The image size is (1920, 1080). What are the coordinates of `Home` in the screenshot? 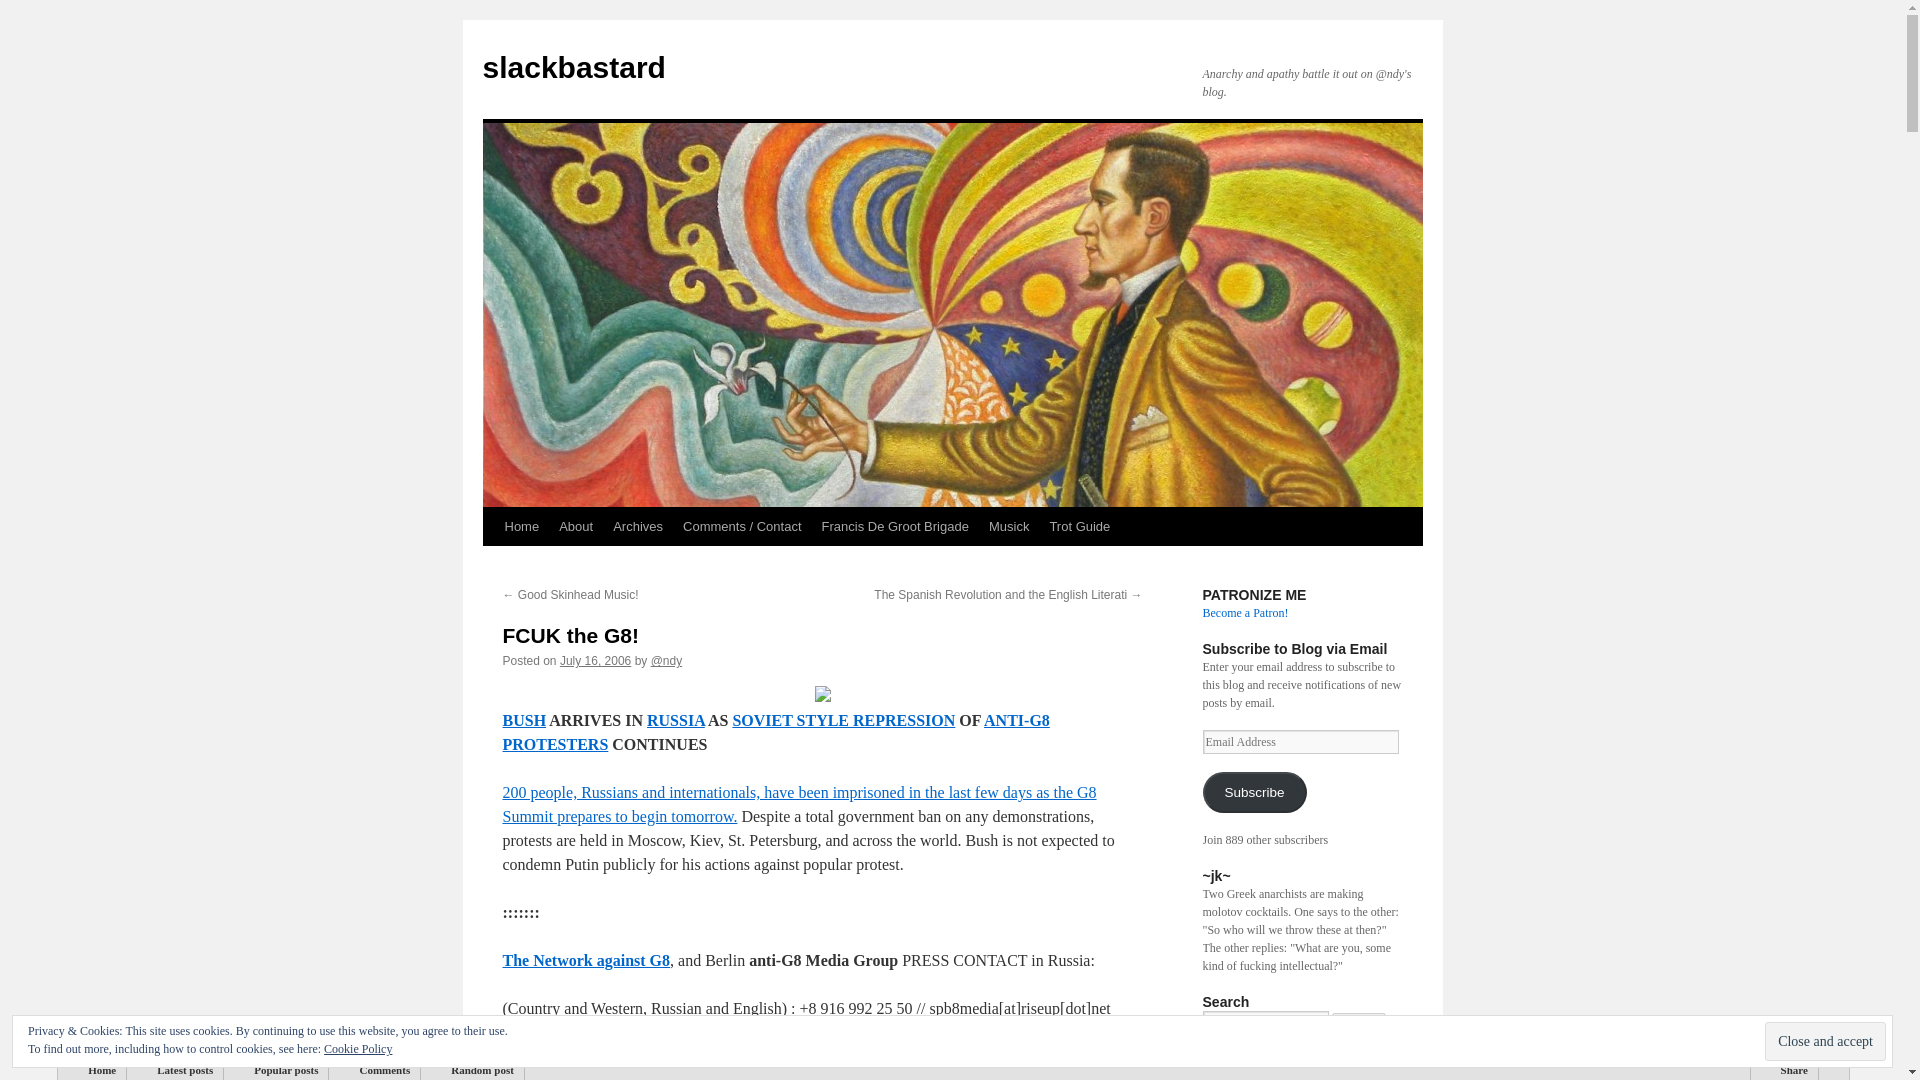 It's located at (521, 526).